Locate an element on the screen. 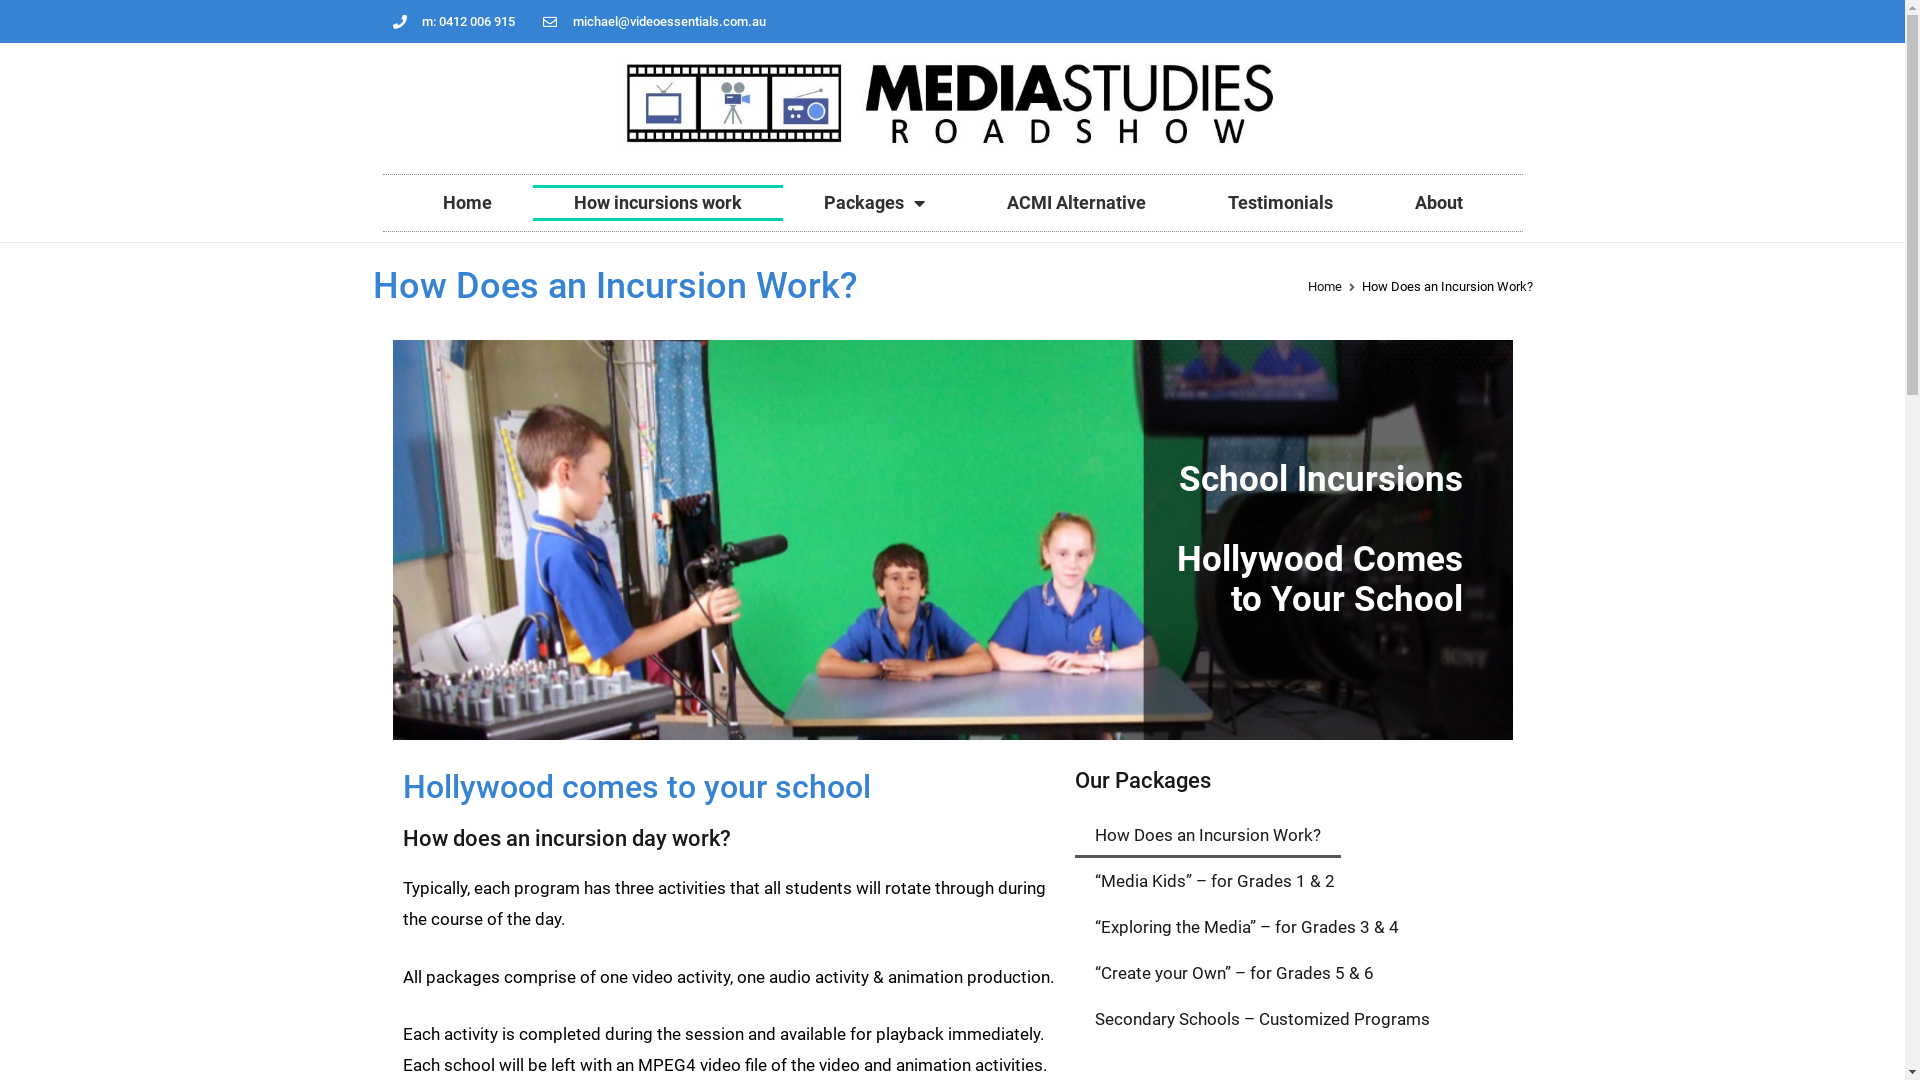  How Does an Incursion Work? is located at coordinates (1207, 835).